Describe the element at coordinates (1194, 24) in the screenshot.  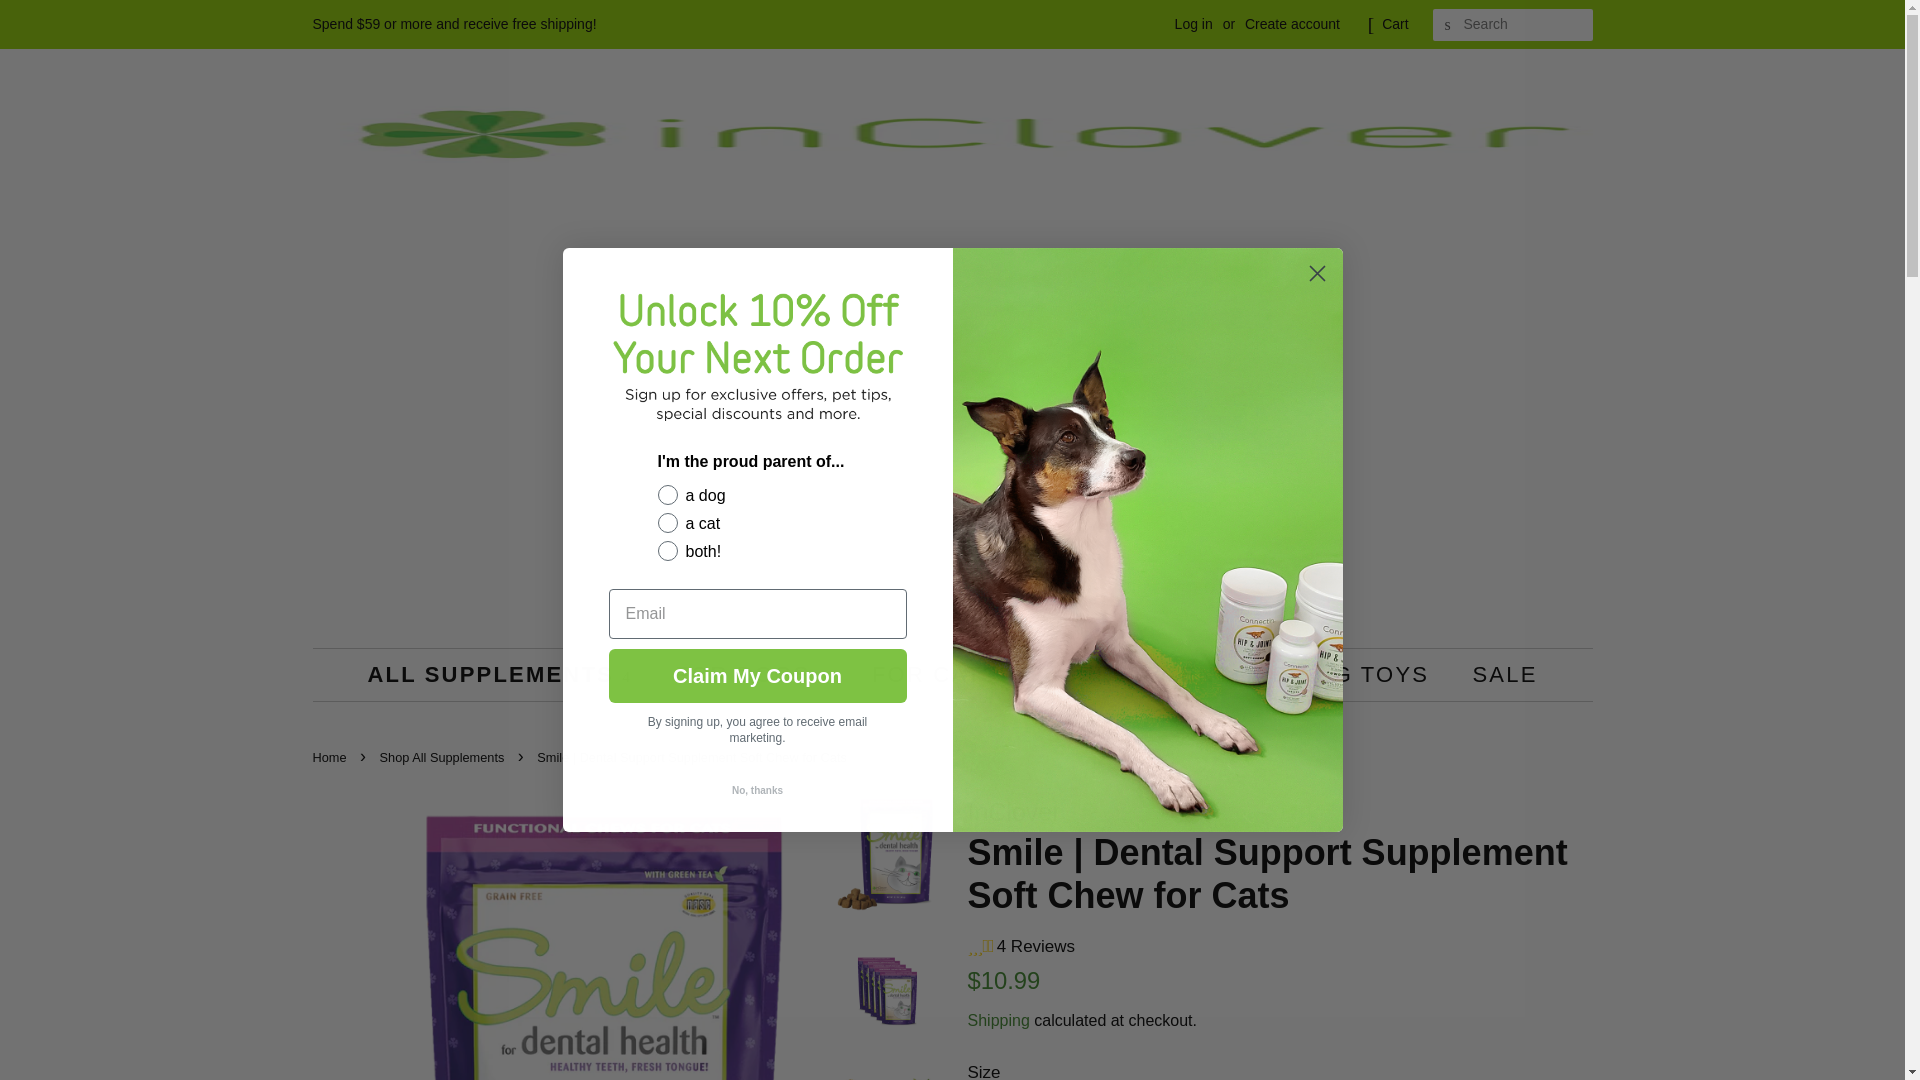
I see `Log in` at that location.